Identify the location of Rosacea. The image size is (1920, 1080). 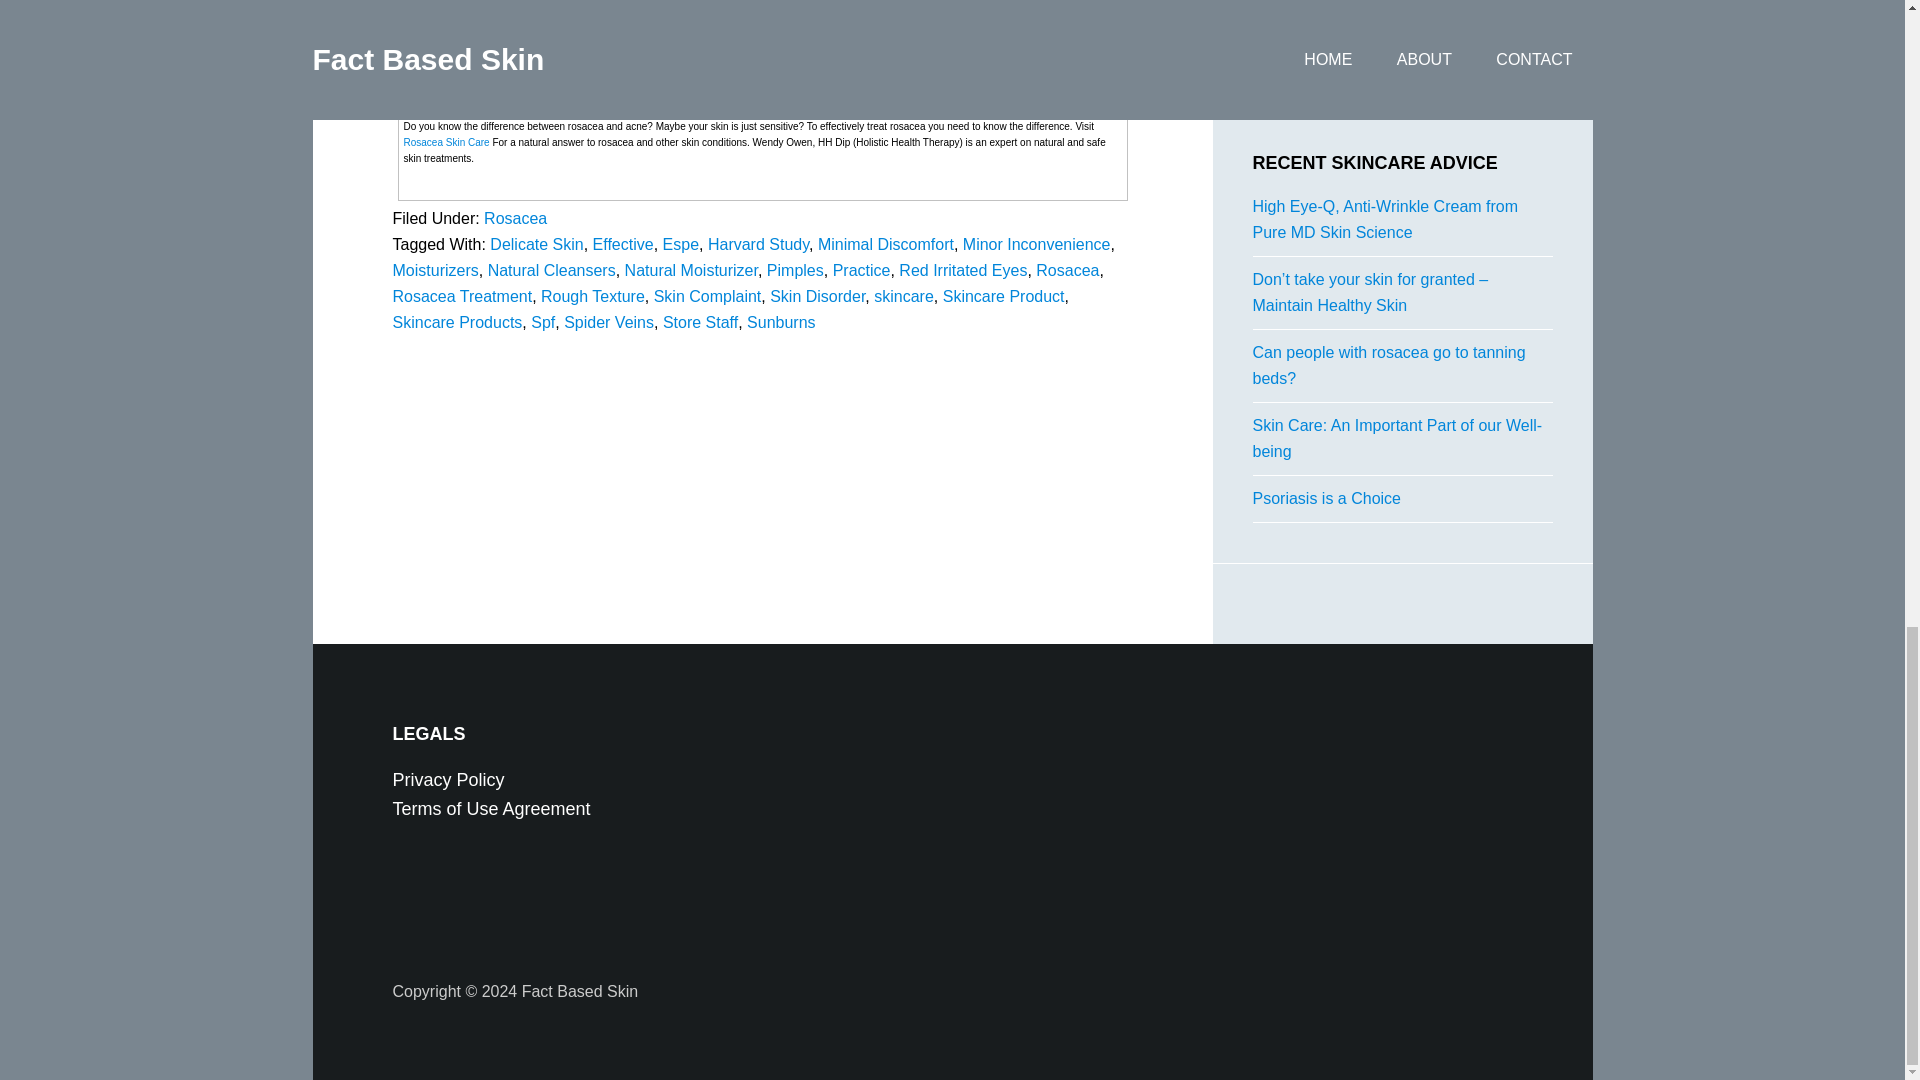
(515, 218).